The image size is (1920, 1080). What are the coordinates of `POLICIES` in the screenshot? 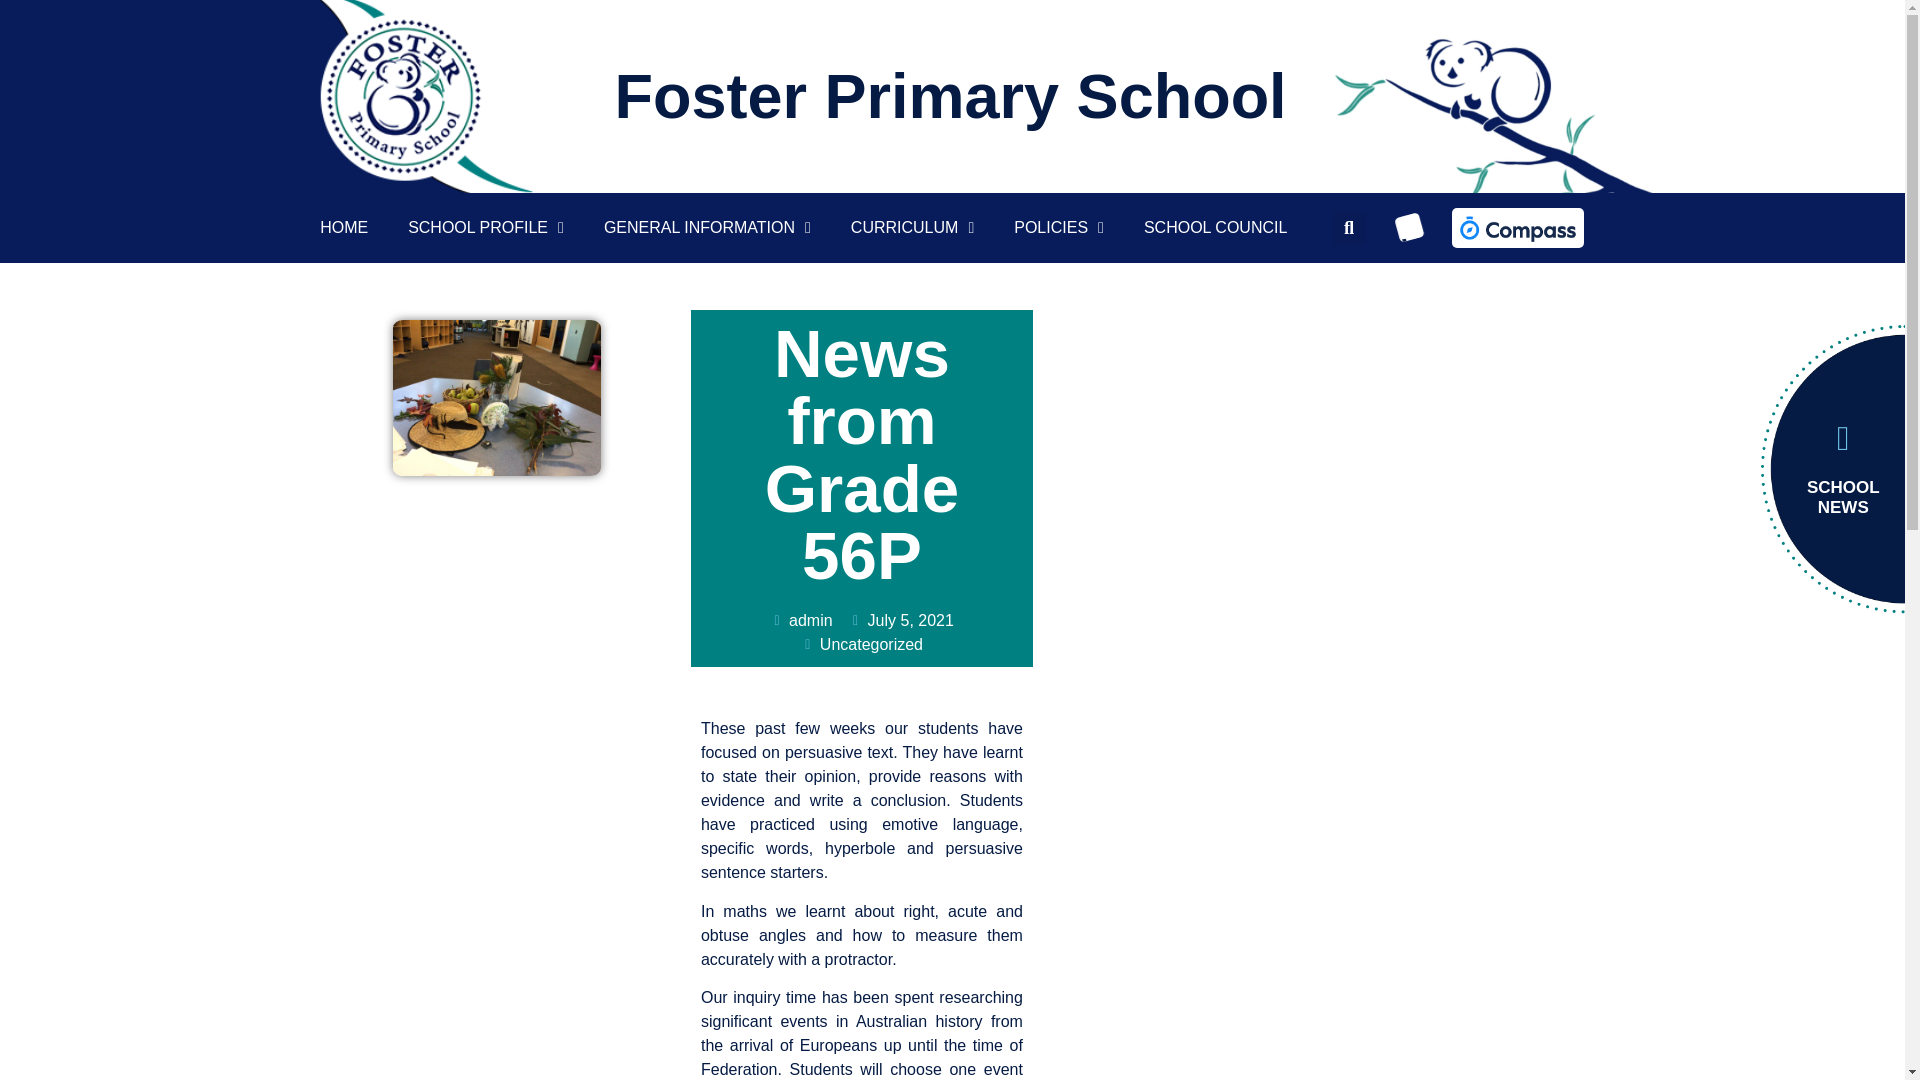 It's located at (1058, 225).